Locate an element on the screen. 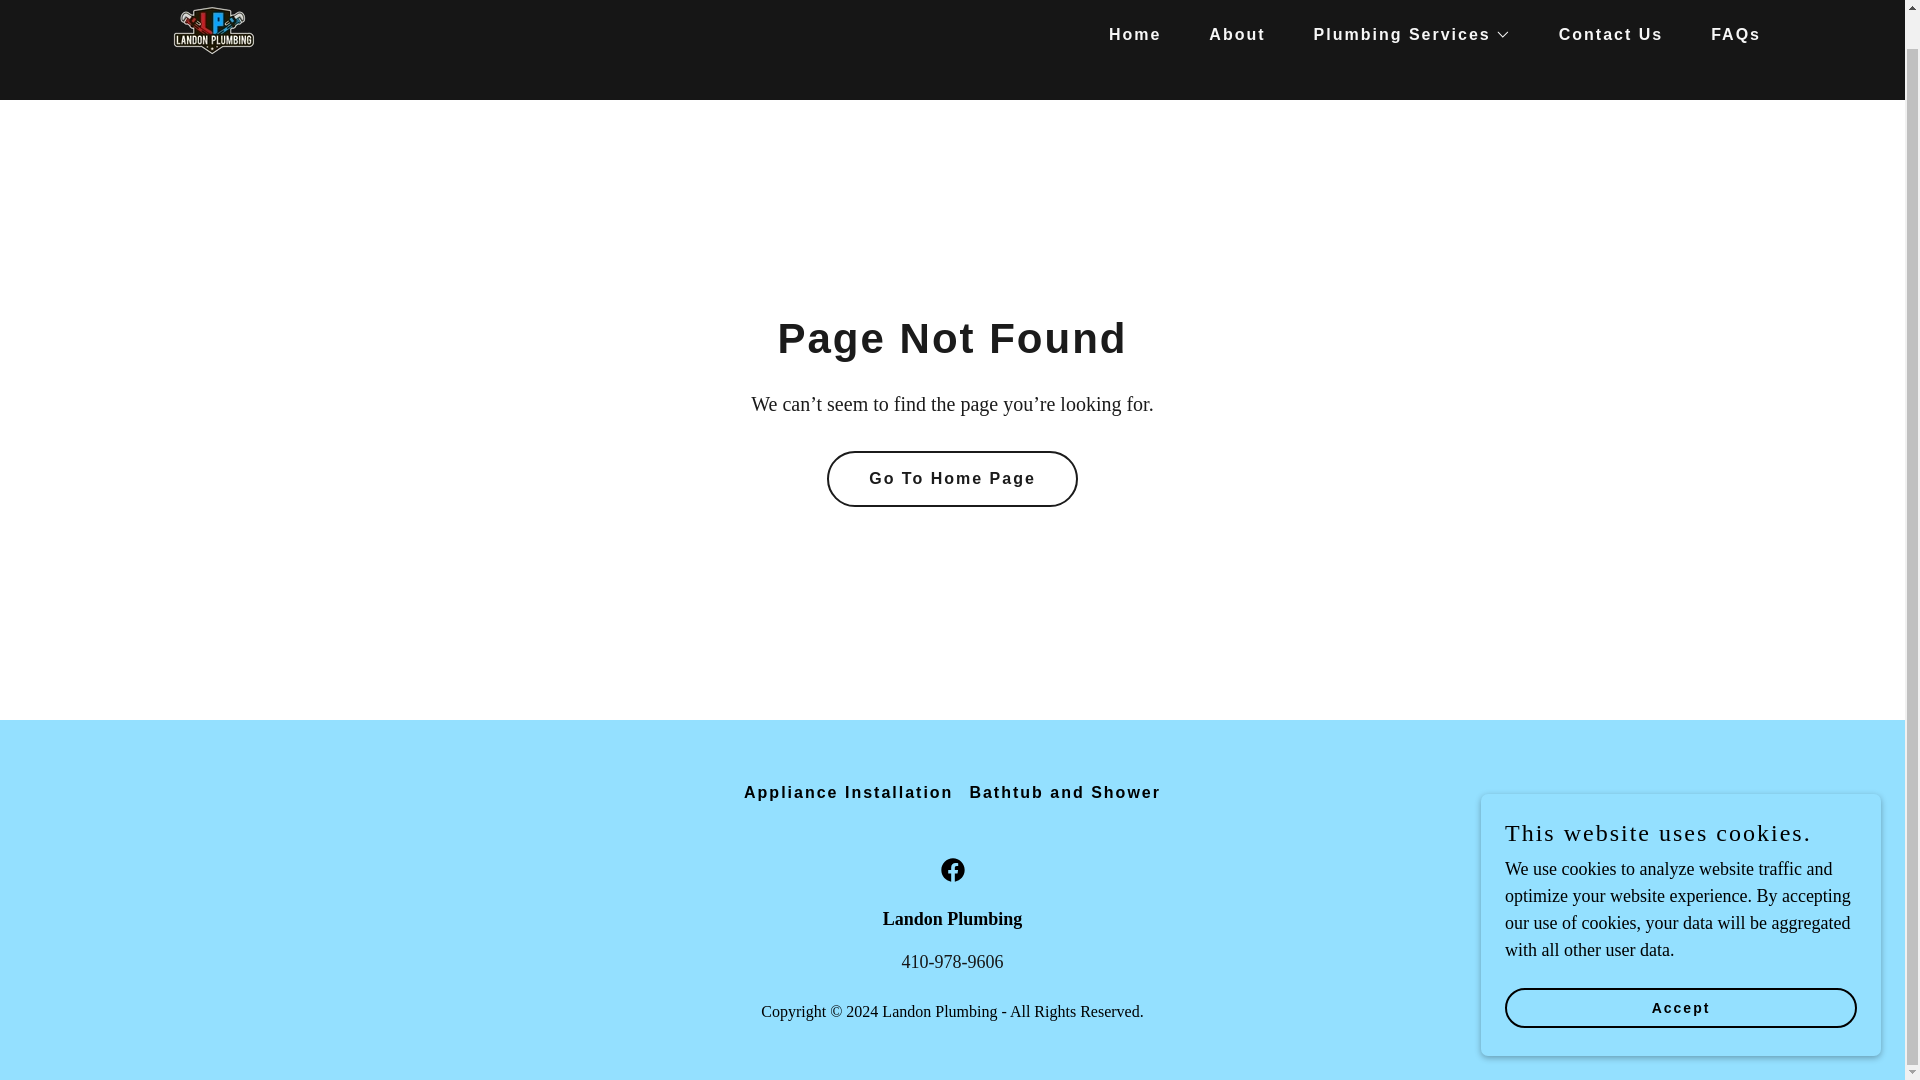  Contact Us is located at coordinates (1602, 34).